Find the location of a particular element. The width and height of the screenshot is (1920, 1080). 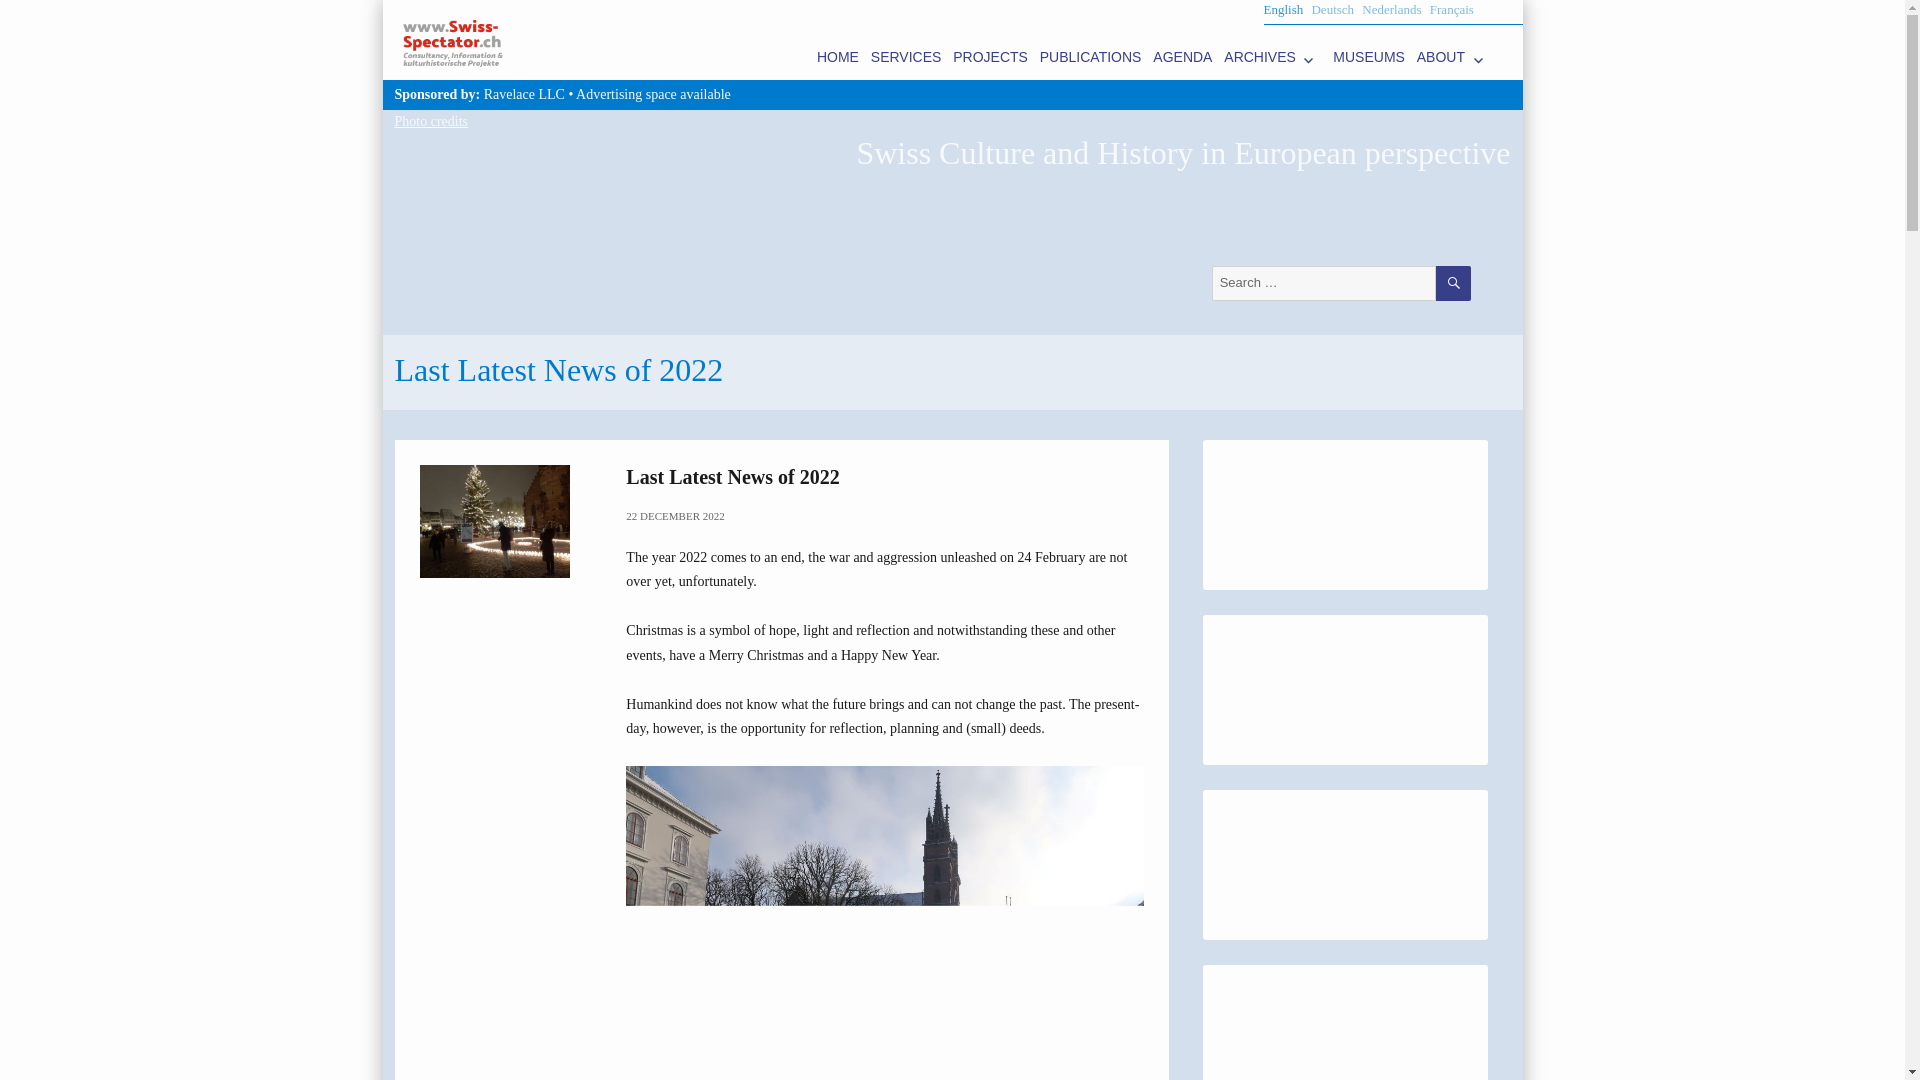

THE MIDDLE AGES, ARTS AND STATE BUILDING is located at coordinates (1341, 667).